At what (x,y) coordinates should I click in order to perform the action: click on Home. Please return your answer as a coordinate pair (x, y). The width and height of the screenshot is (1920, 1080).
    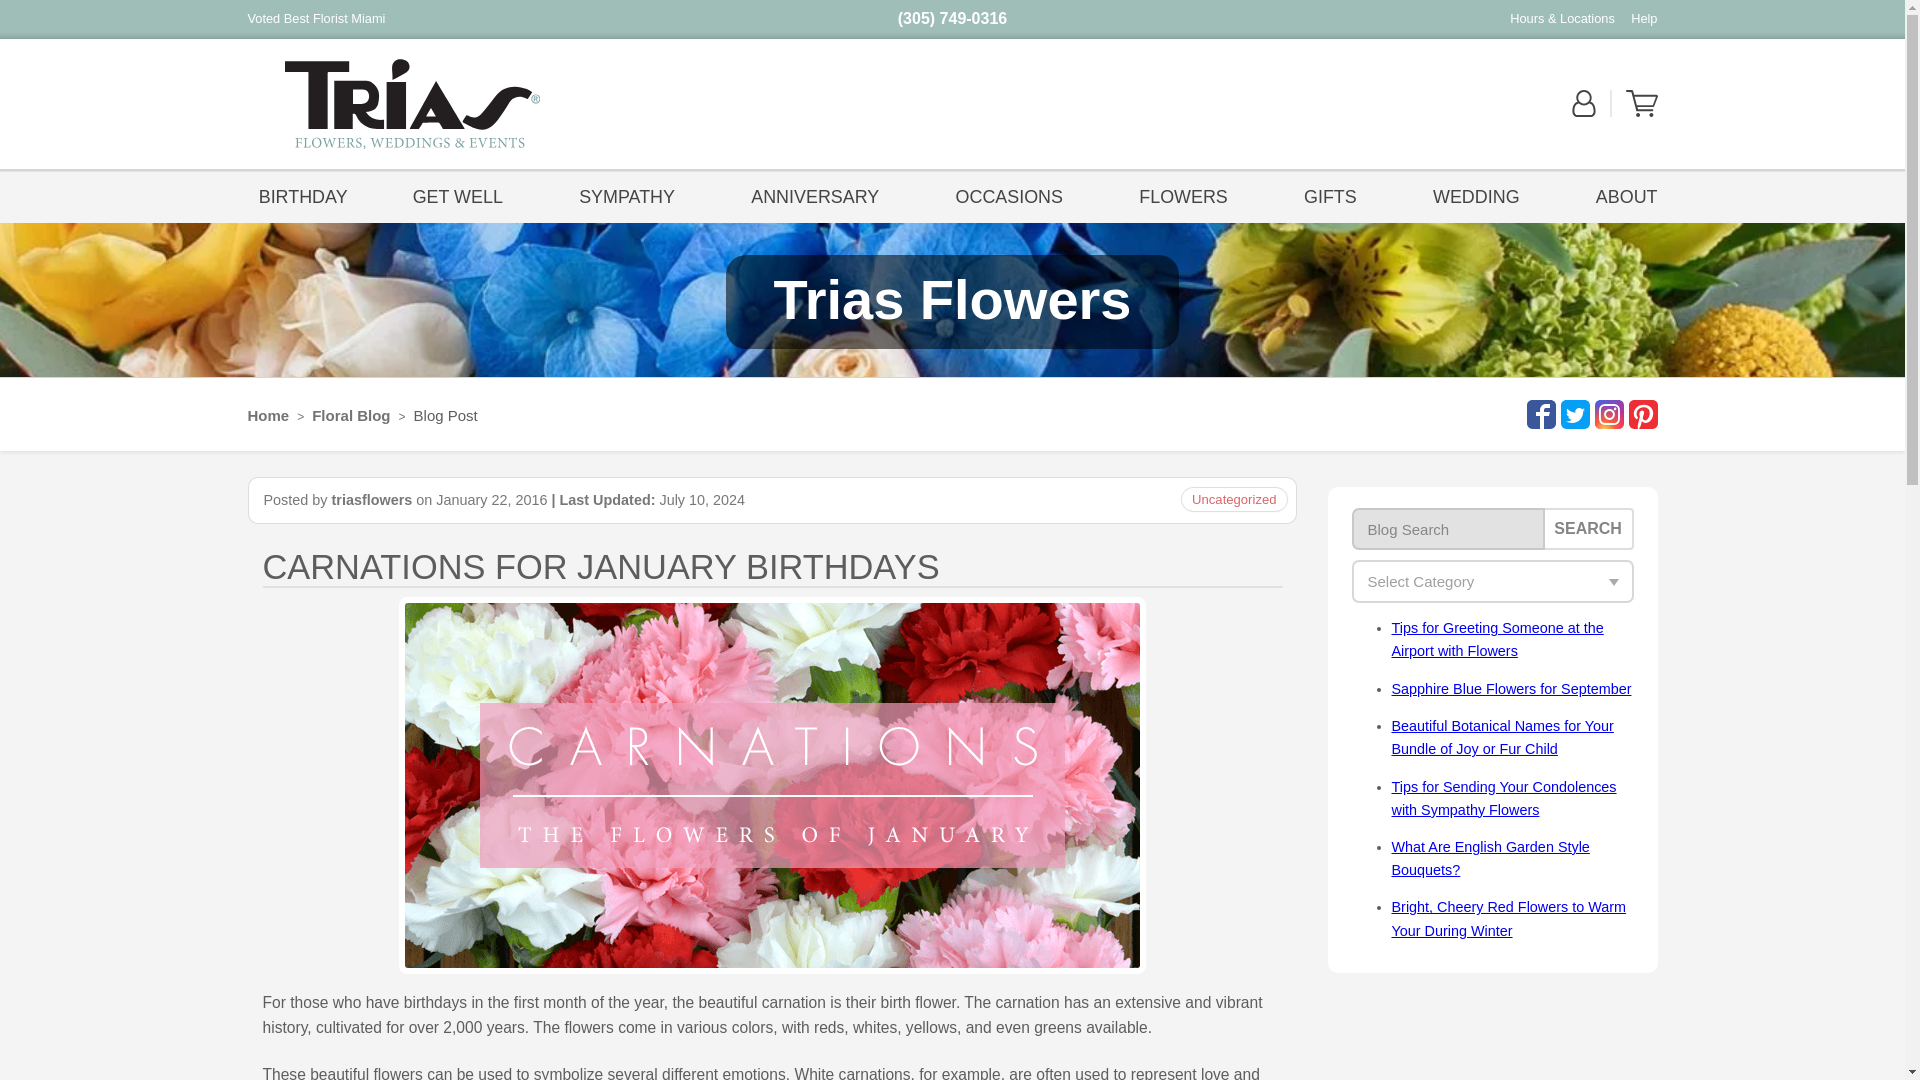
    Looking at the image, I should click on (268, 416).